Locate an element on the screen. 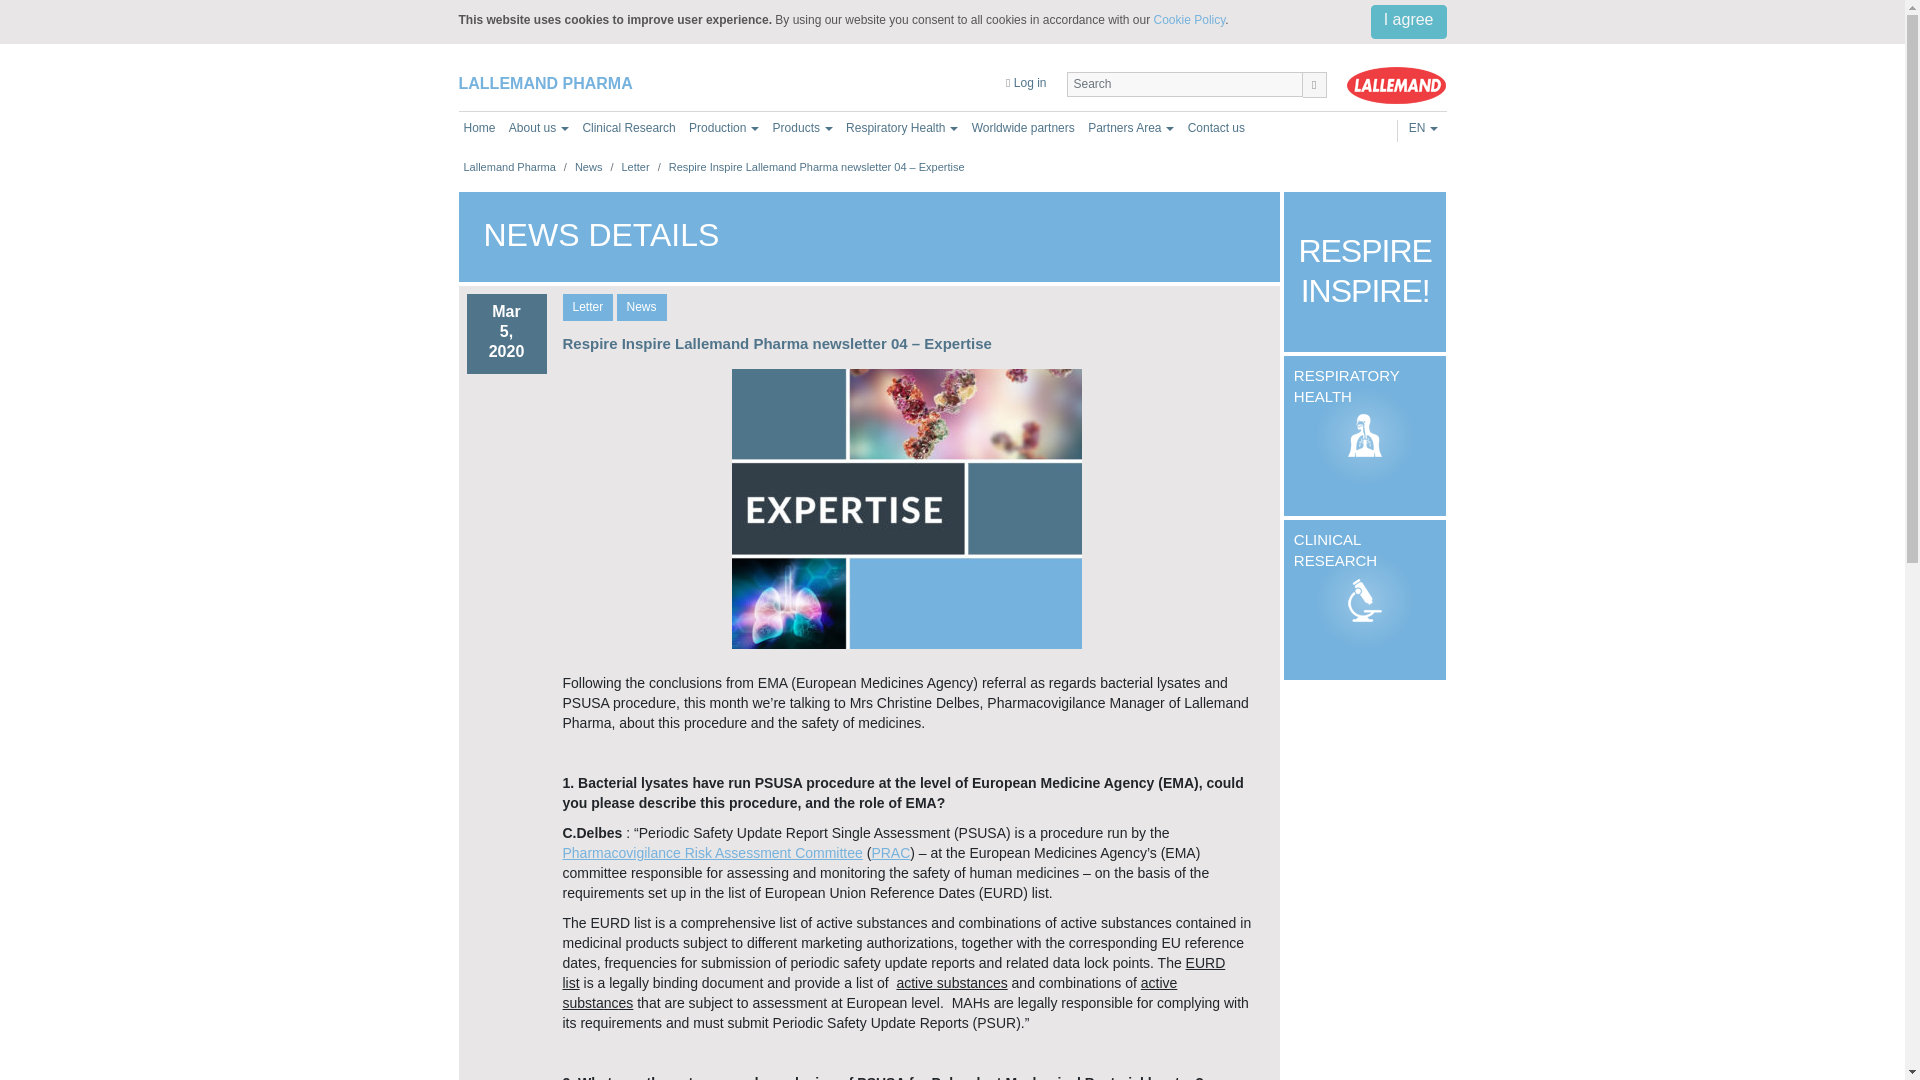  I agree is located at coordinates (1408, 22).